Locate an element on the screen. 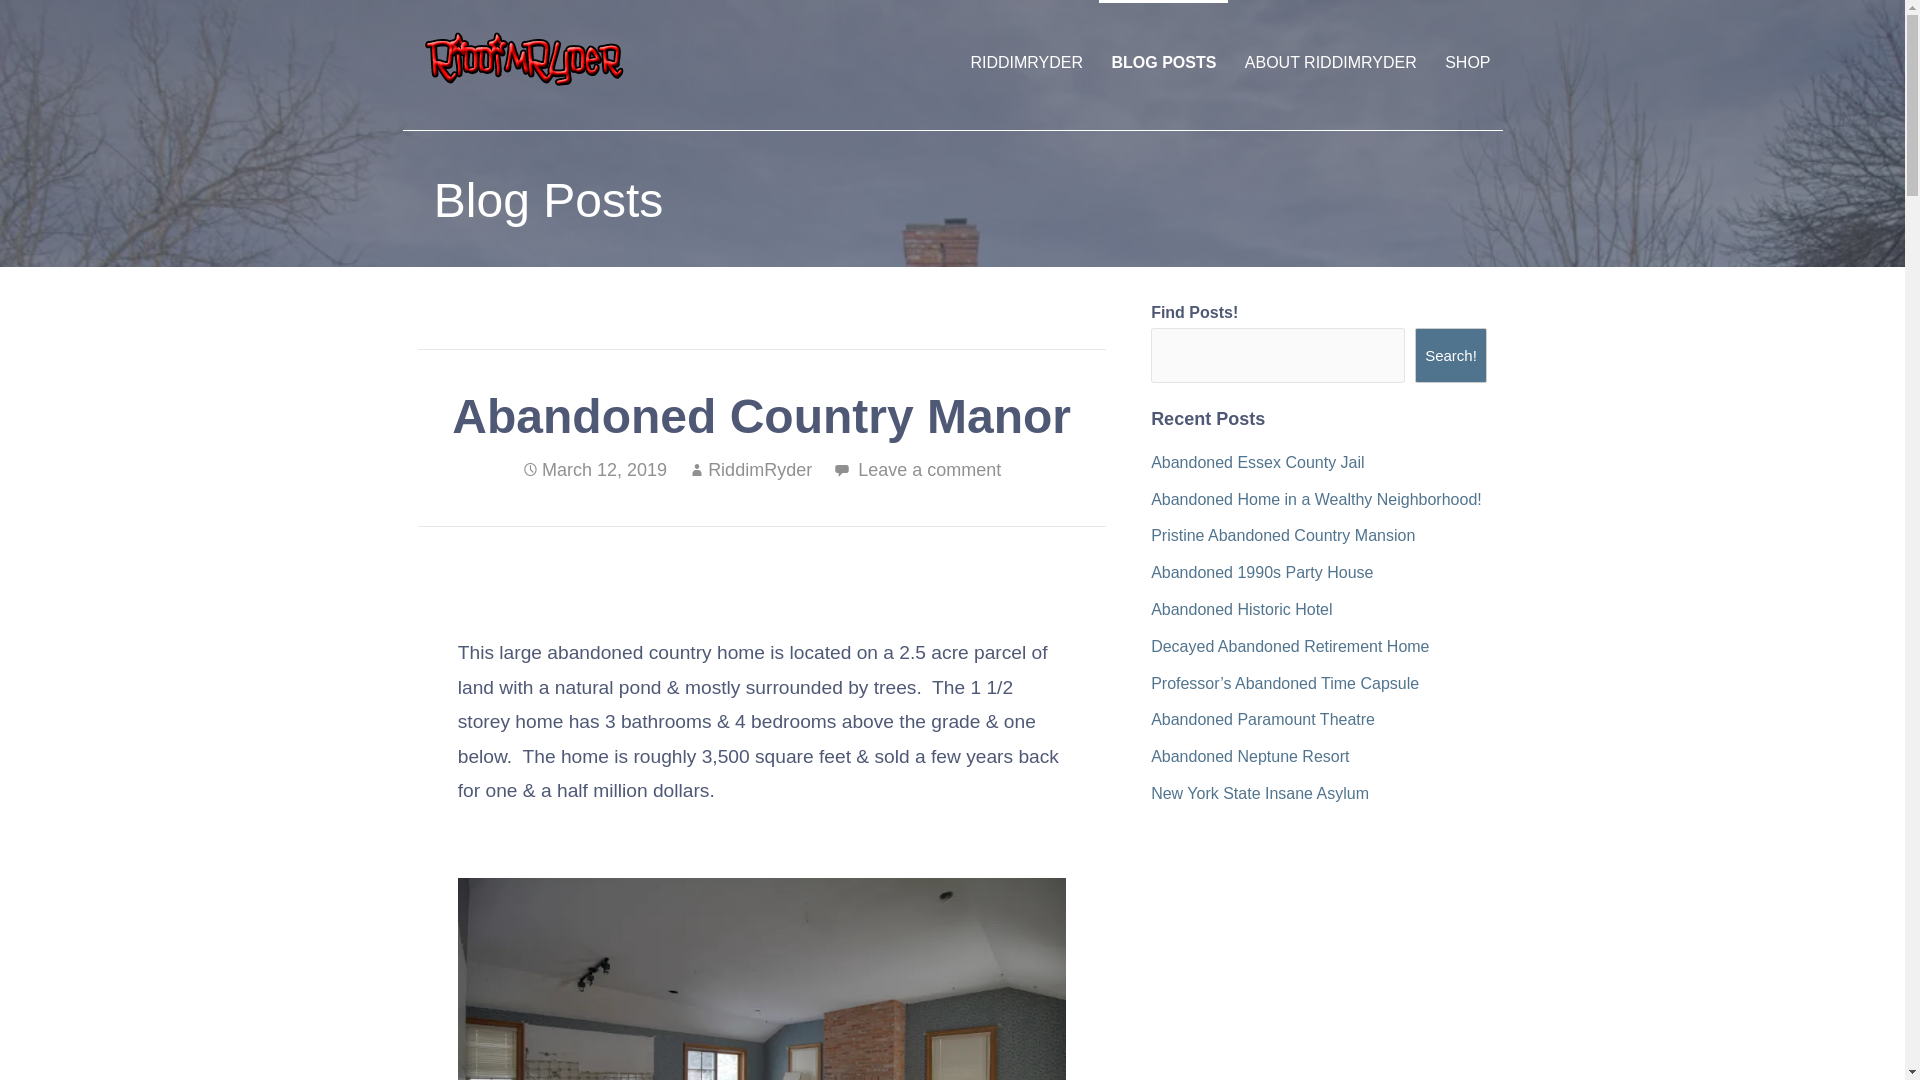  Leave a comment is located at coordinates (929, 470).